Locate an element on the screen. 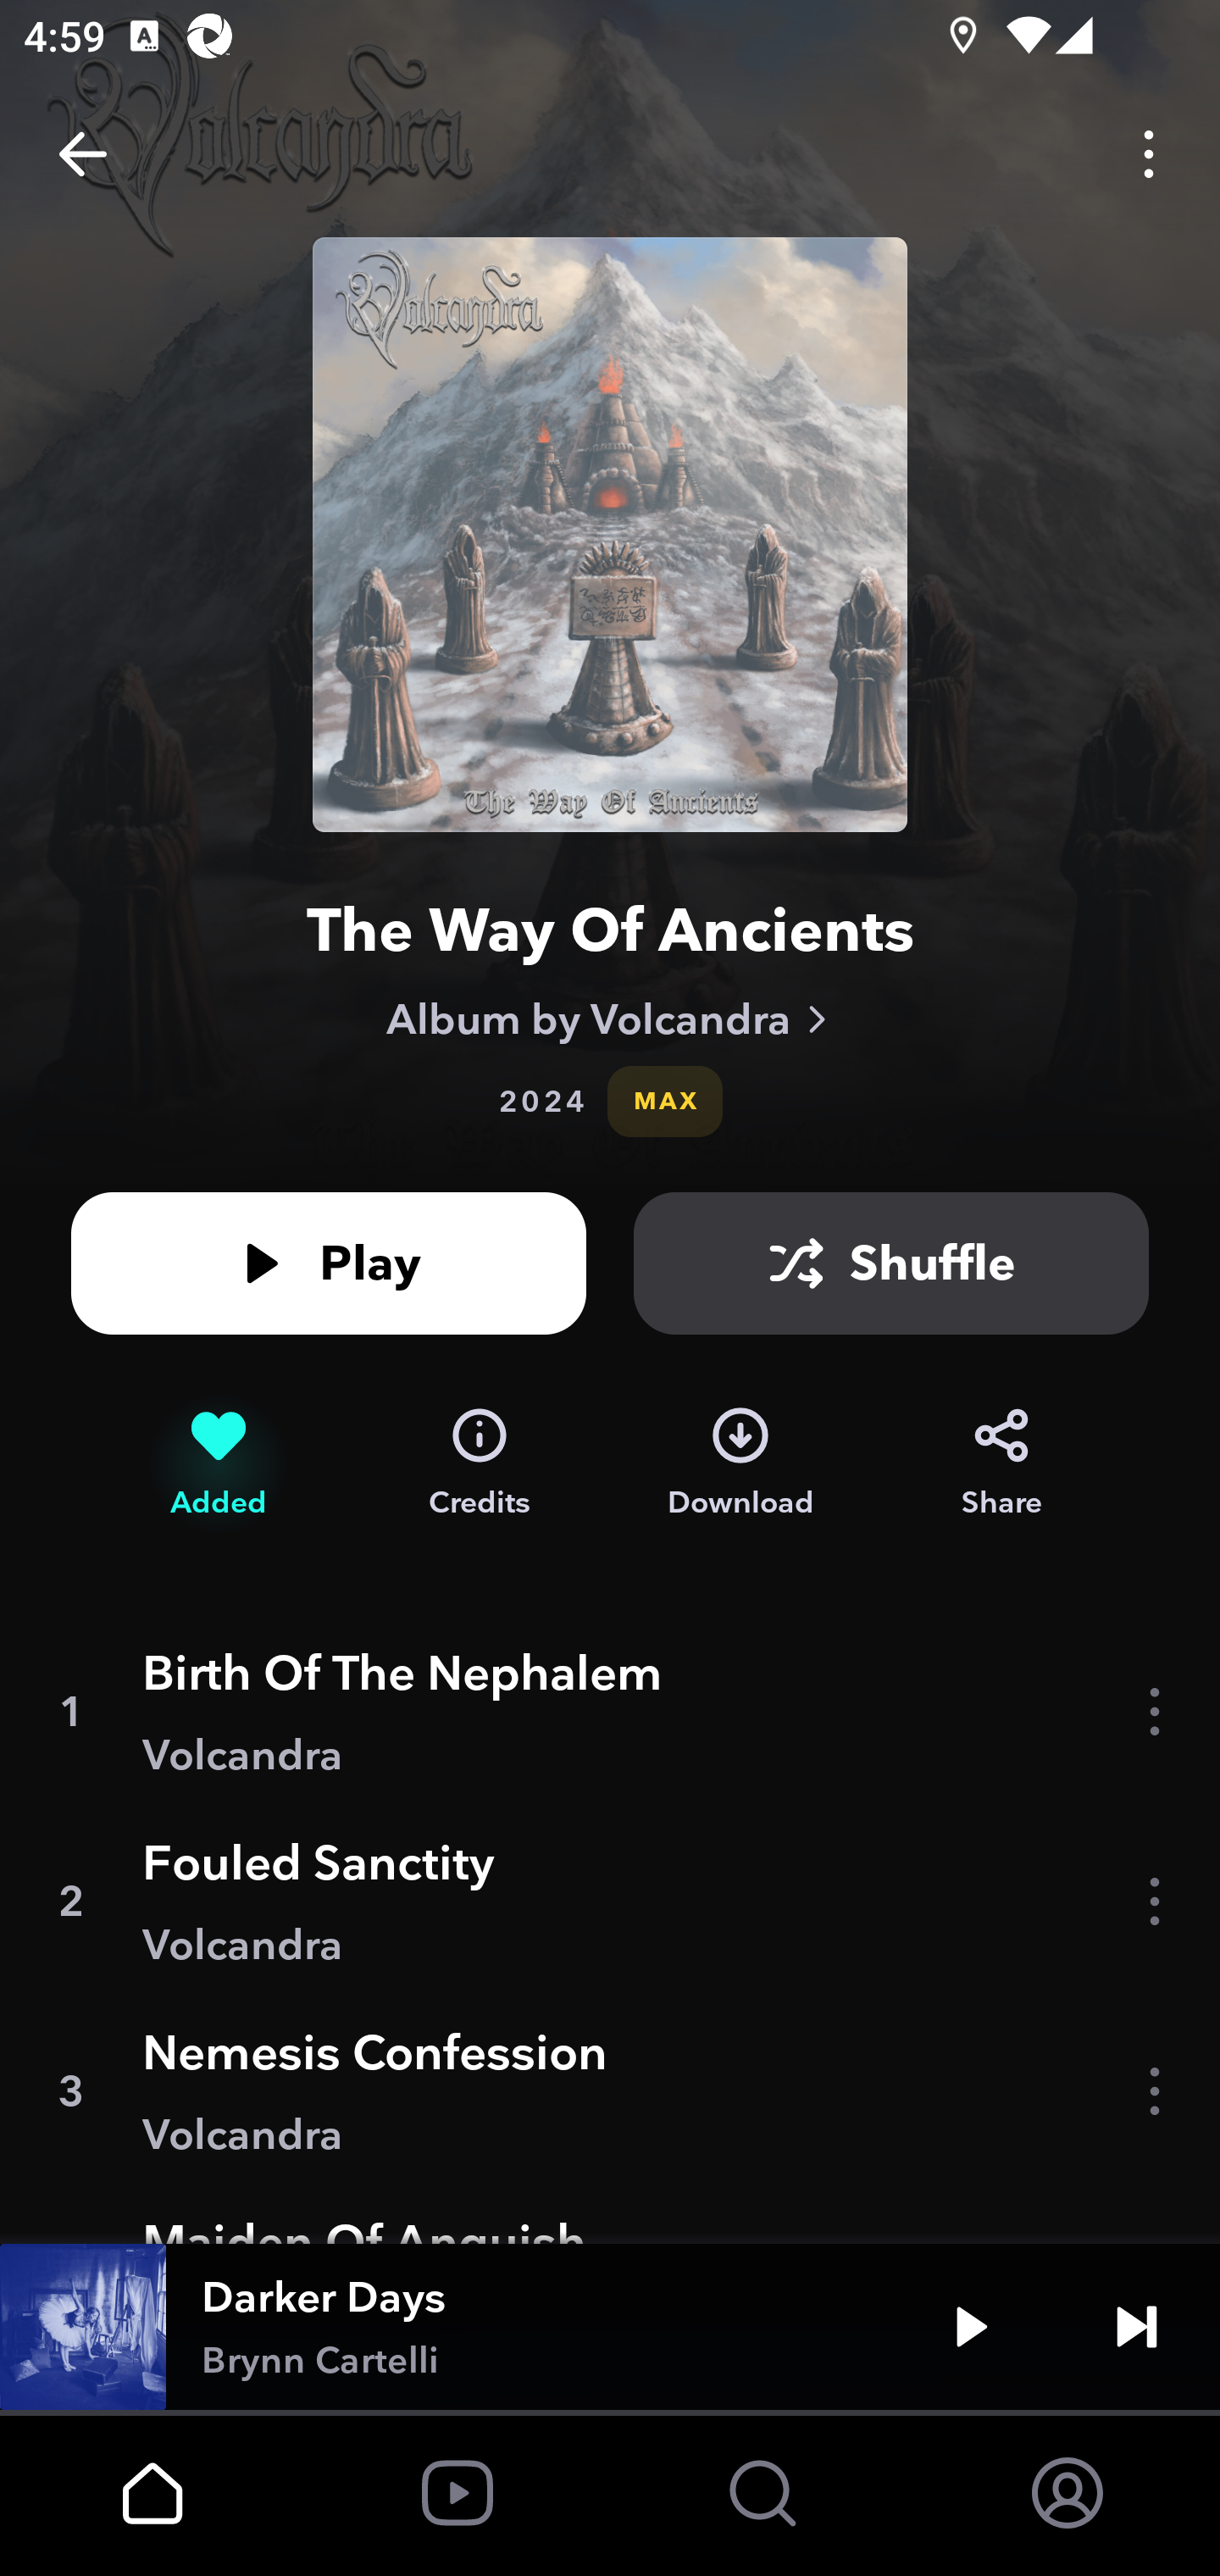 The width and height of the screenshot is (1220, 2576). Darker Days Brynn Cartelli Play is located at coordinates (610, 2327).